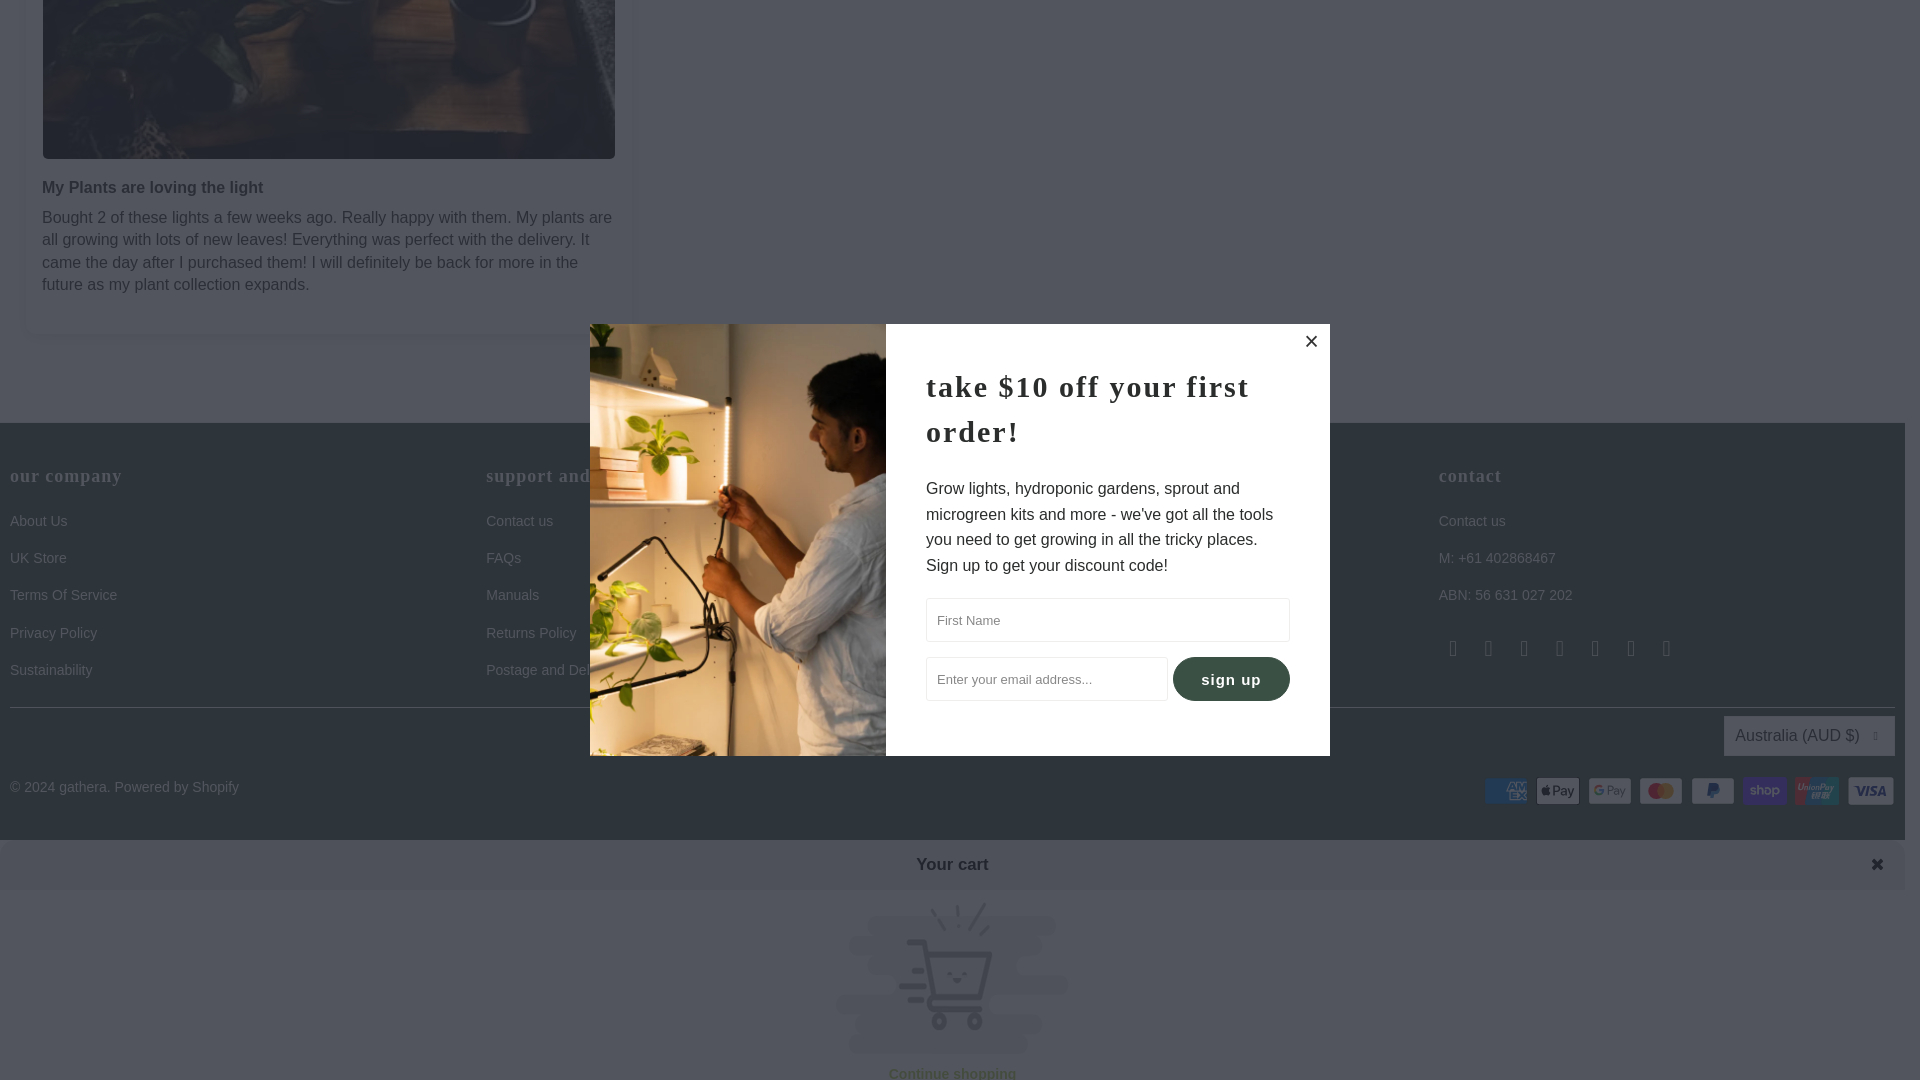 The width and height of the screenshot is (1920, 1080). Describe the element at coordinates (1560, 790) in the screenshot. I see `Apple Pay` at that location.